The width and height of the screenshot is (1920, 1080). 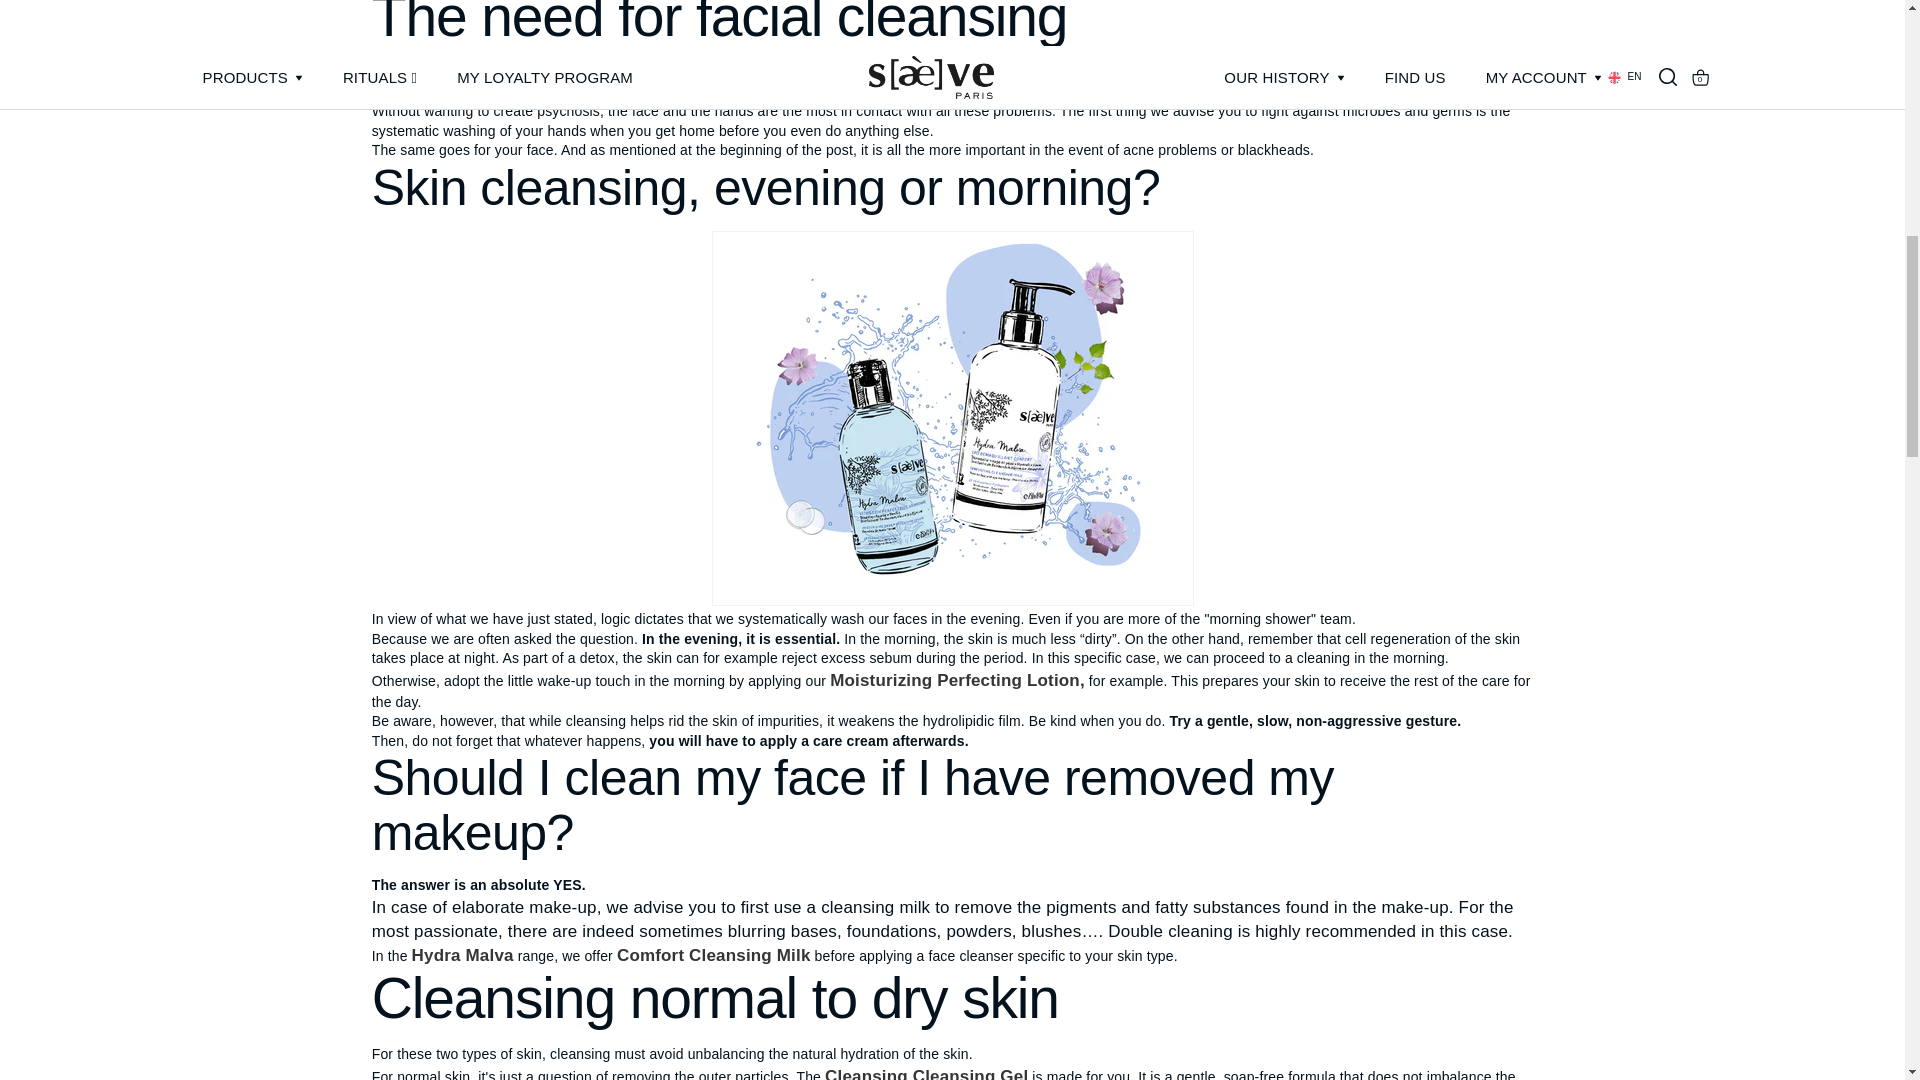 What do you see at coordinates (713, 956) in the screenshot?
I see `Comfort Cleansing Milk, Hydra Malva` at bounding box center [713, 956].